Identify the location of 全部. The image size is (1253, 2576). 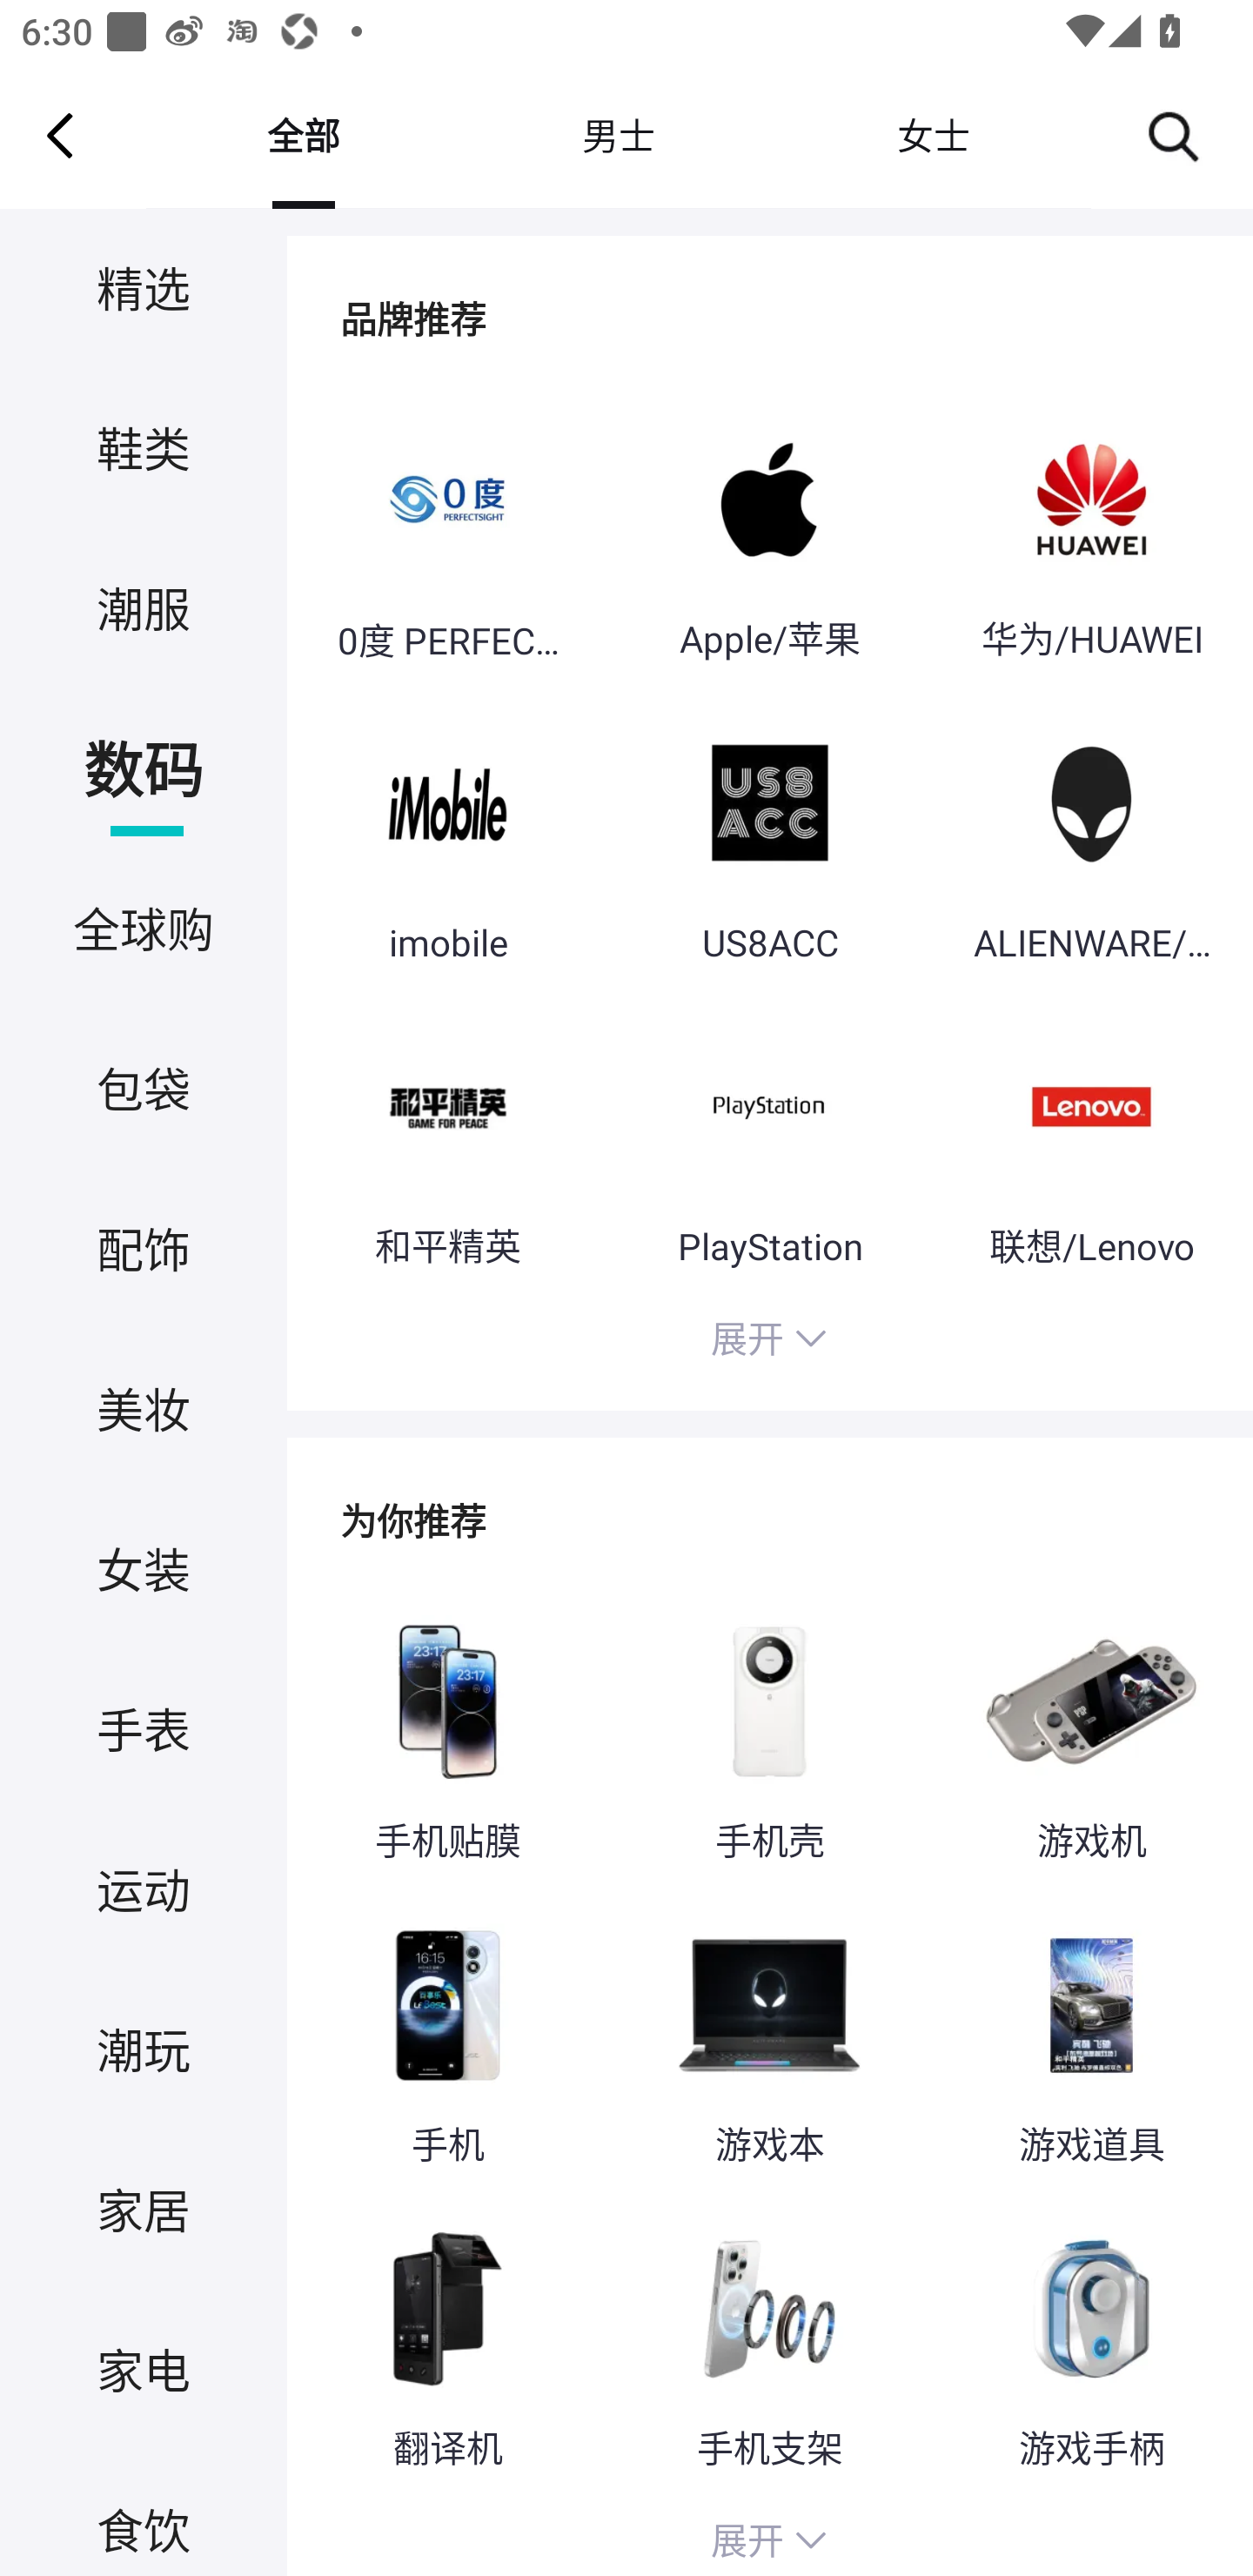
(303, 135).